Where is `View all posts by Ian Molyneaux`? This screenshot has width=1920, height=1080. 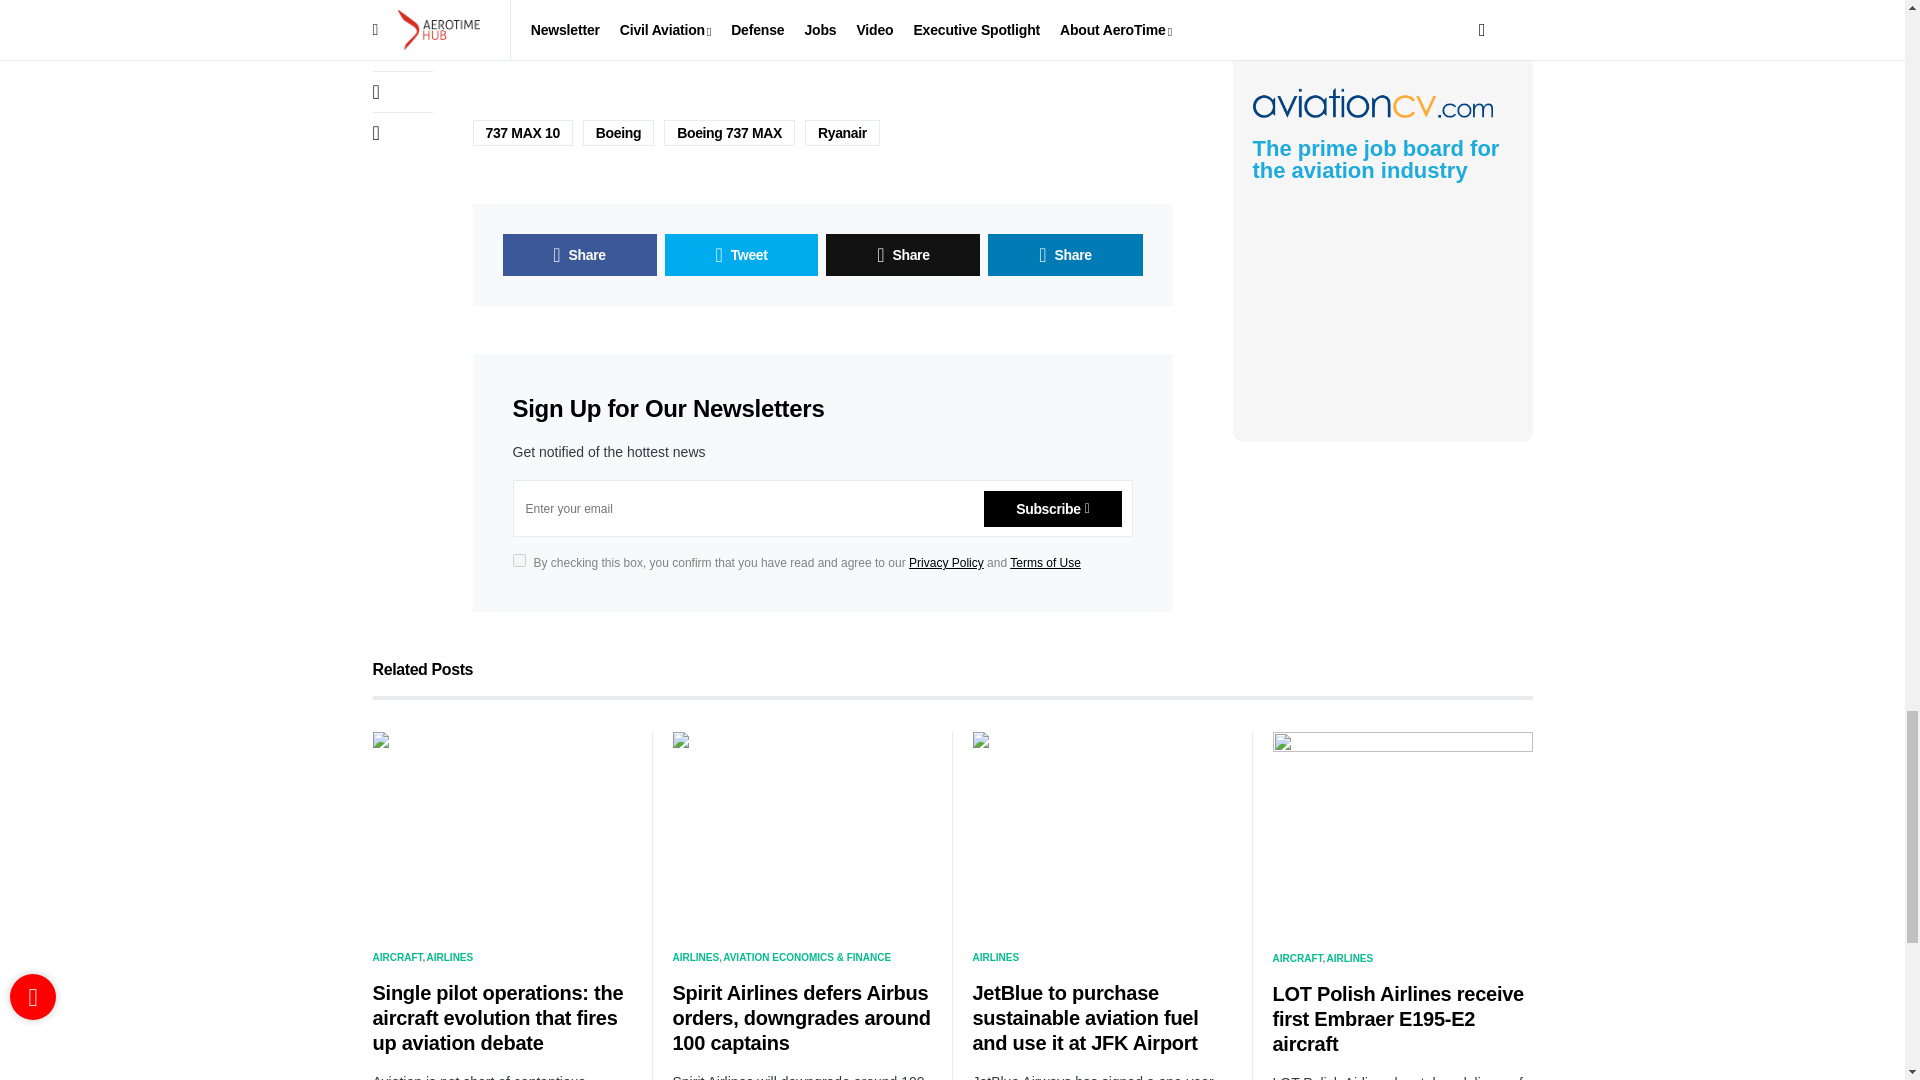
View all posts by Ian Molyneaux is located at coordinates (683, 10).